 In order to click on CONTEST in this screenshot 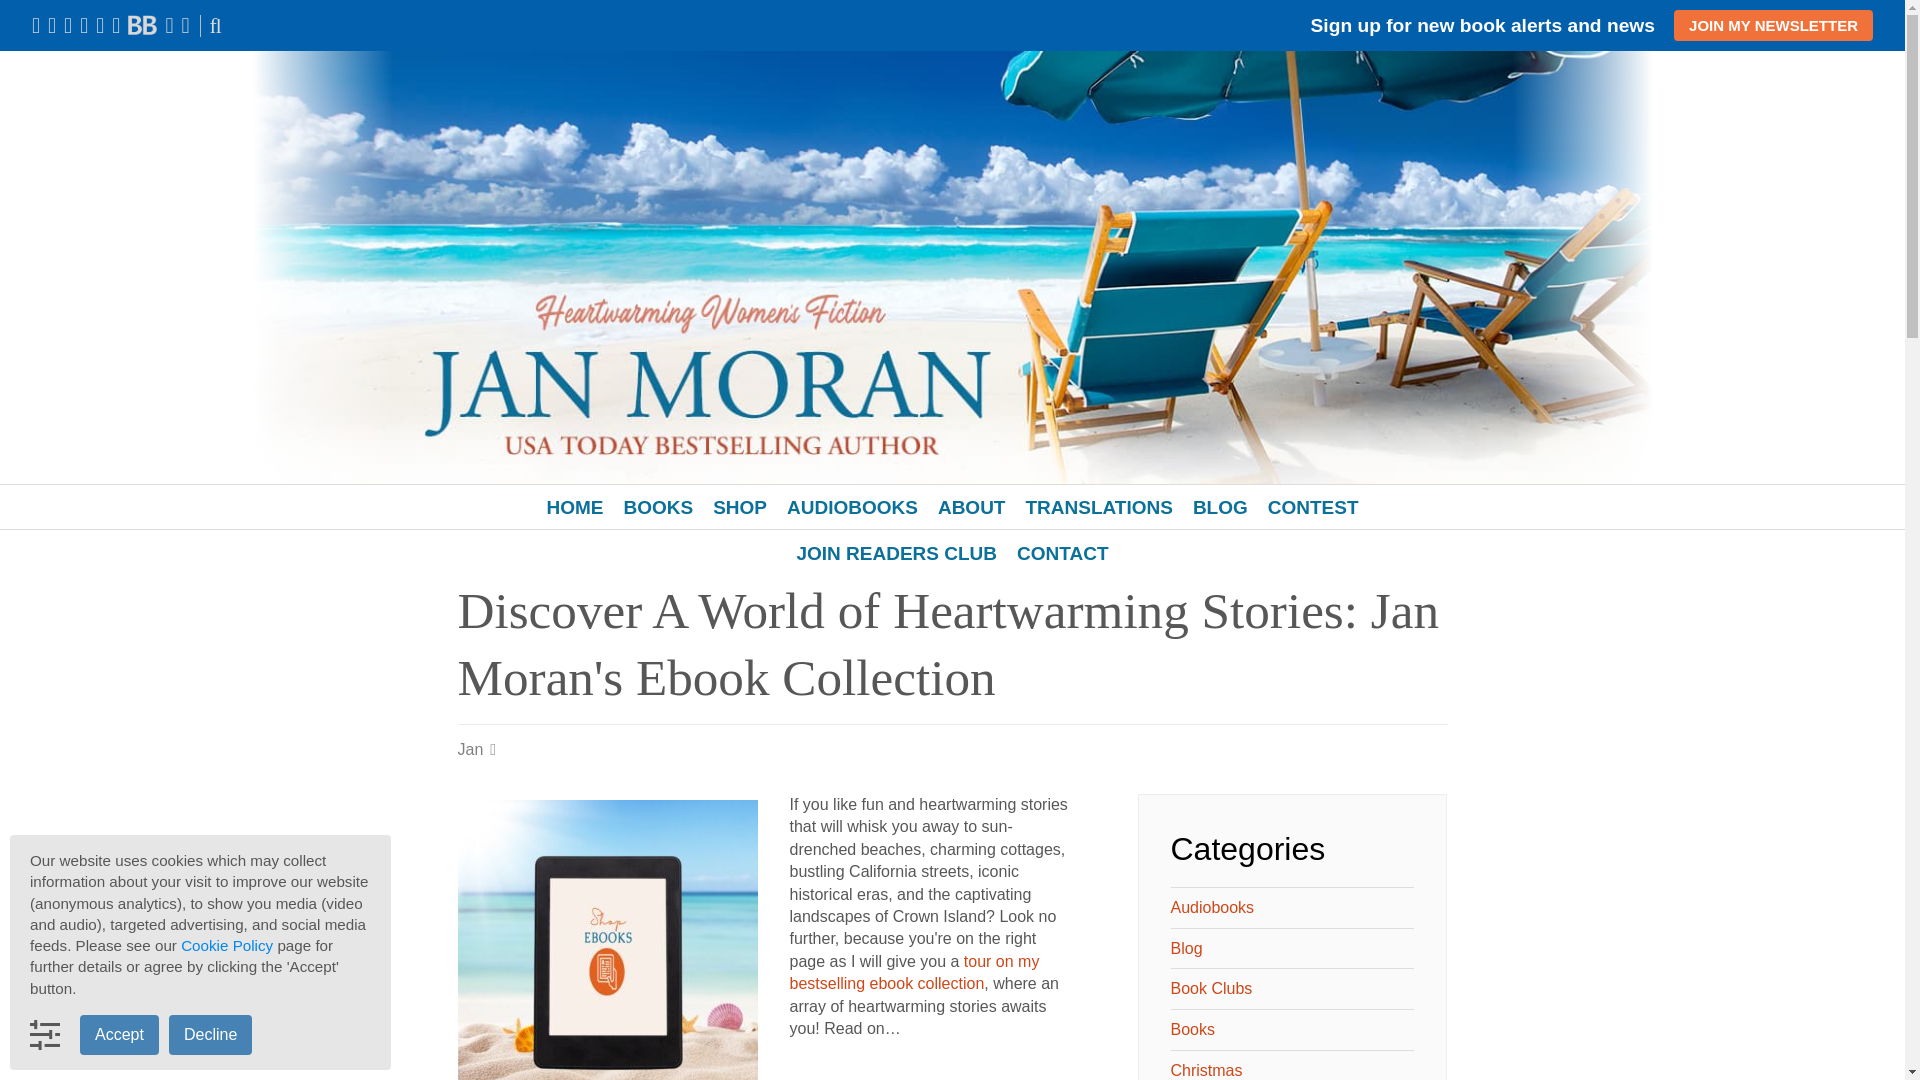, I will do `click(1312, 508)`.